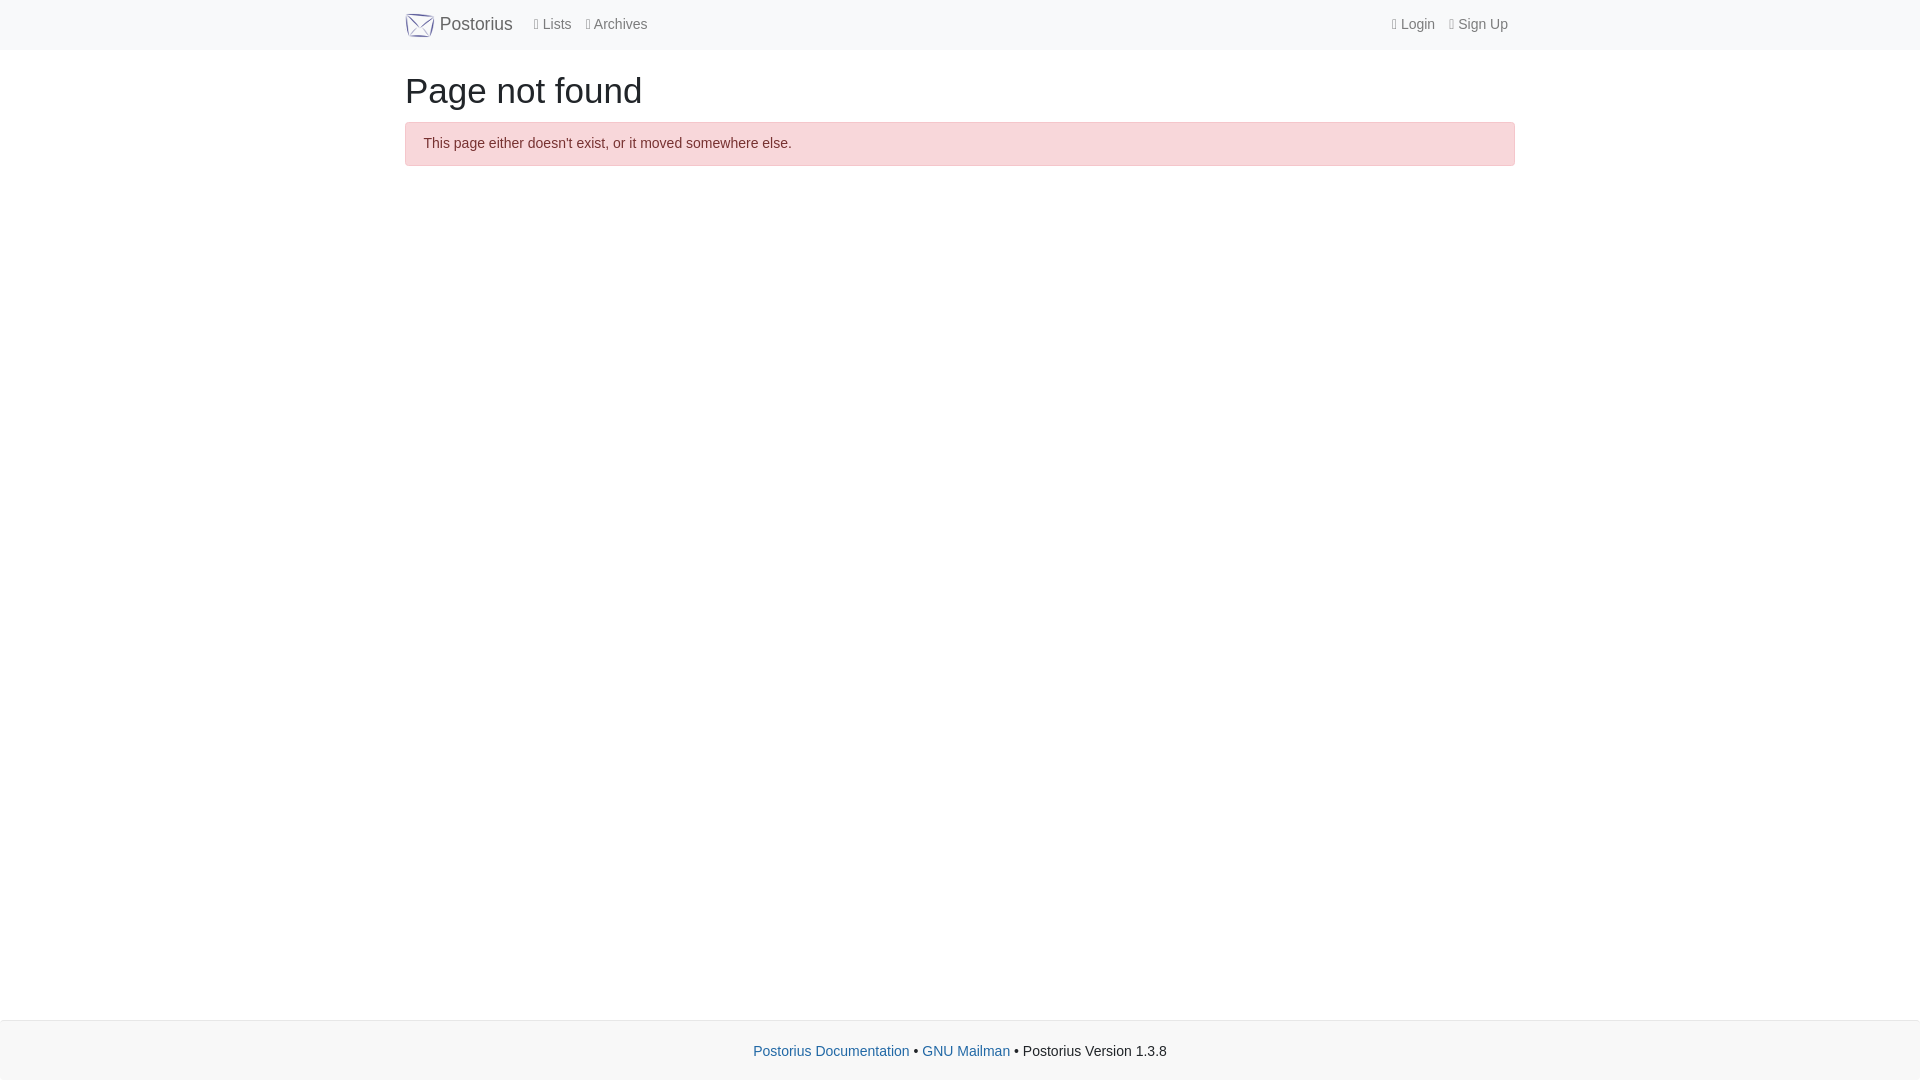 This screenshot has width=1920, height=1080. What do you see at coordinates (458, 24) in the screenshot?
I see `Postorius` at bounding box center [458, 24].